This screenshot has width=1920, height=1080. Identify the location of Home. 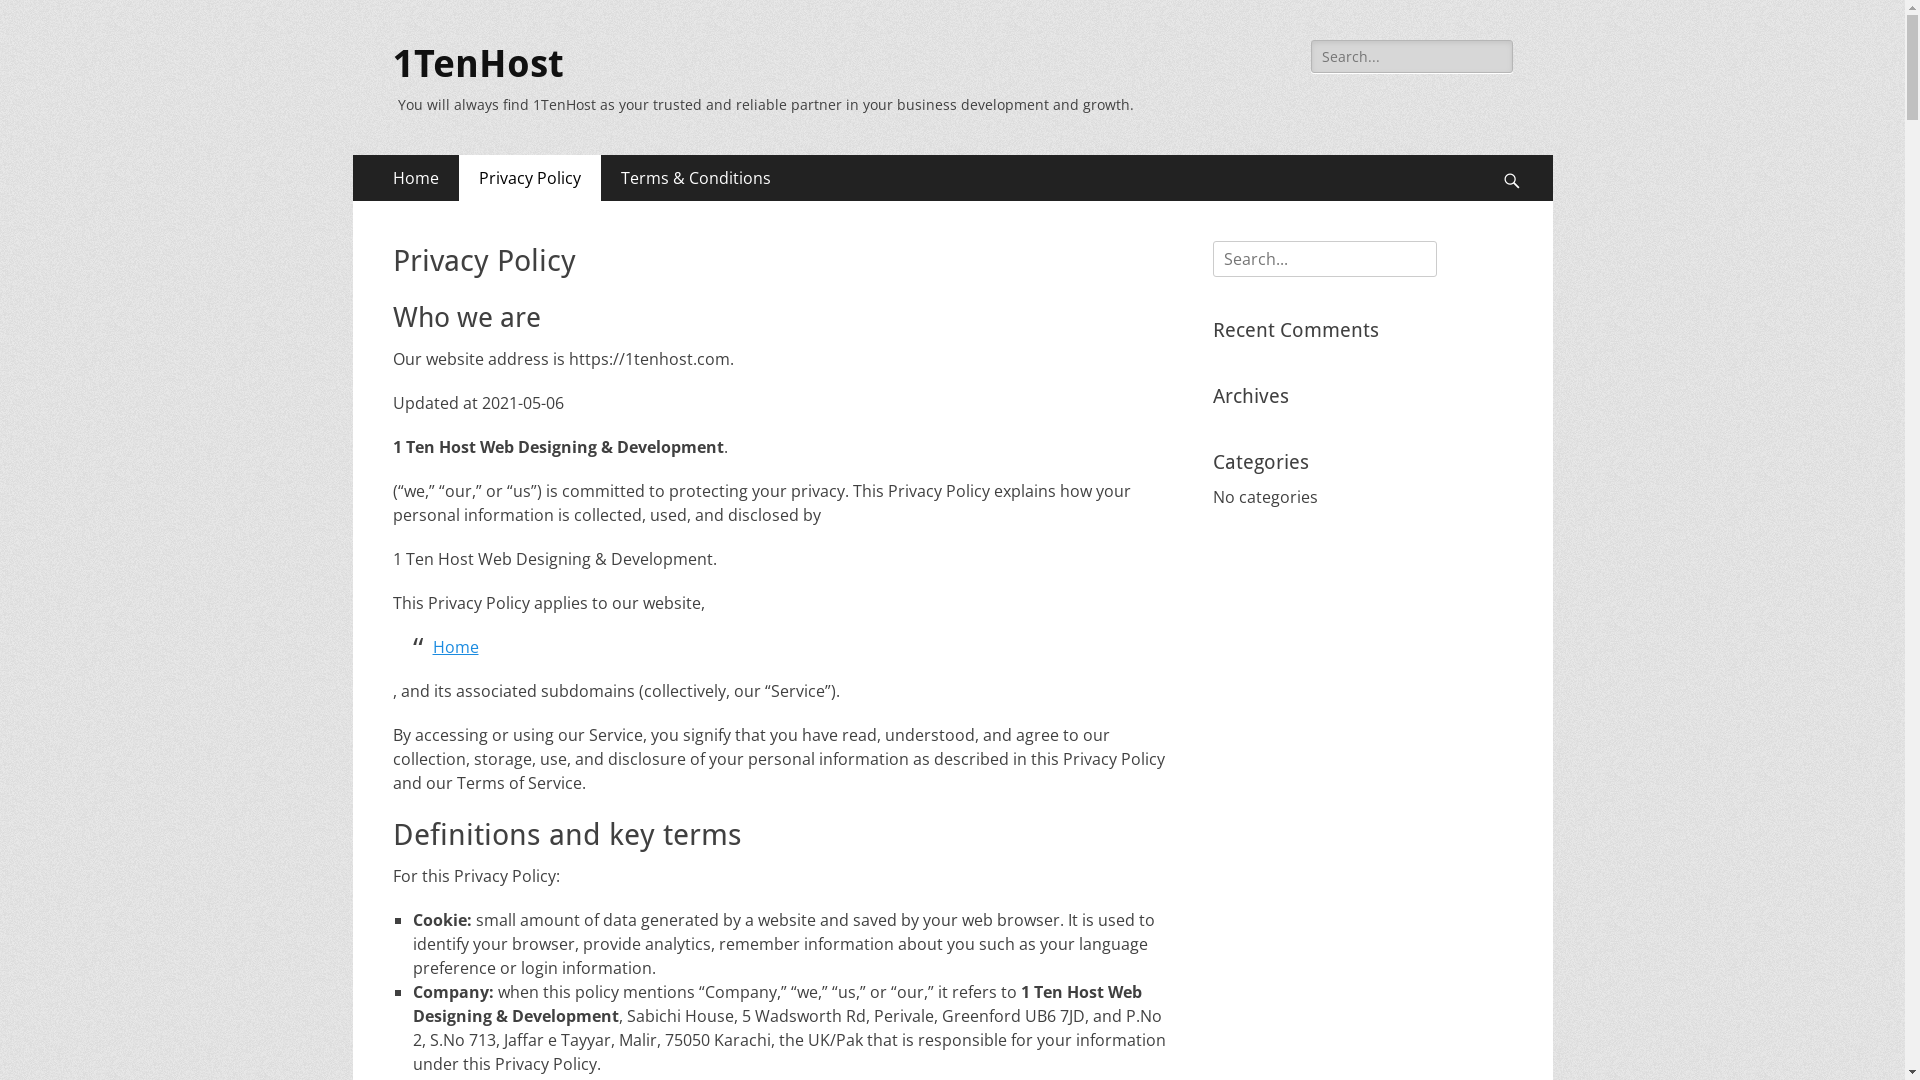
(455, 647).